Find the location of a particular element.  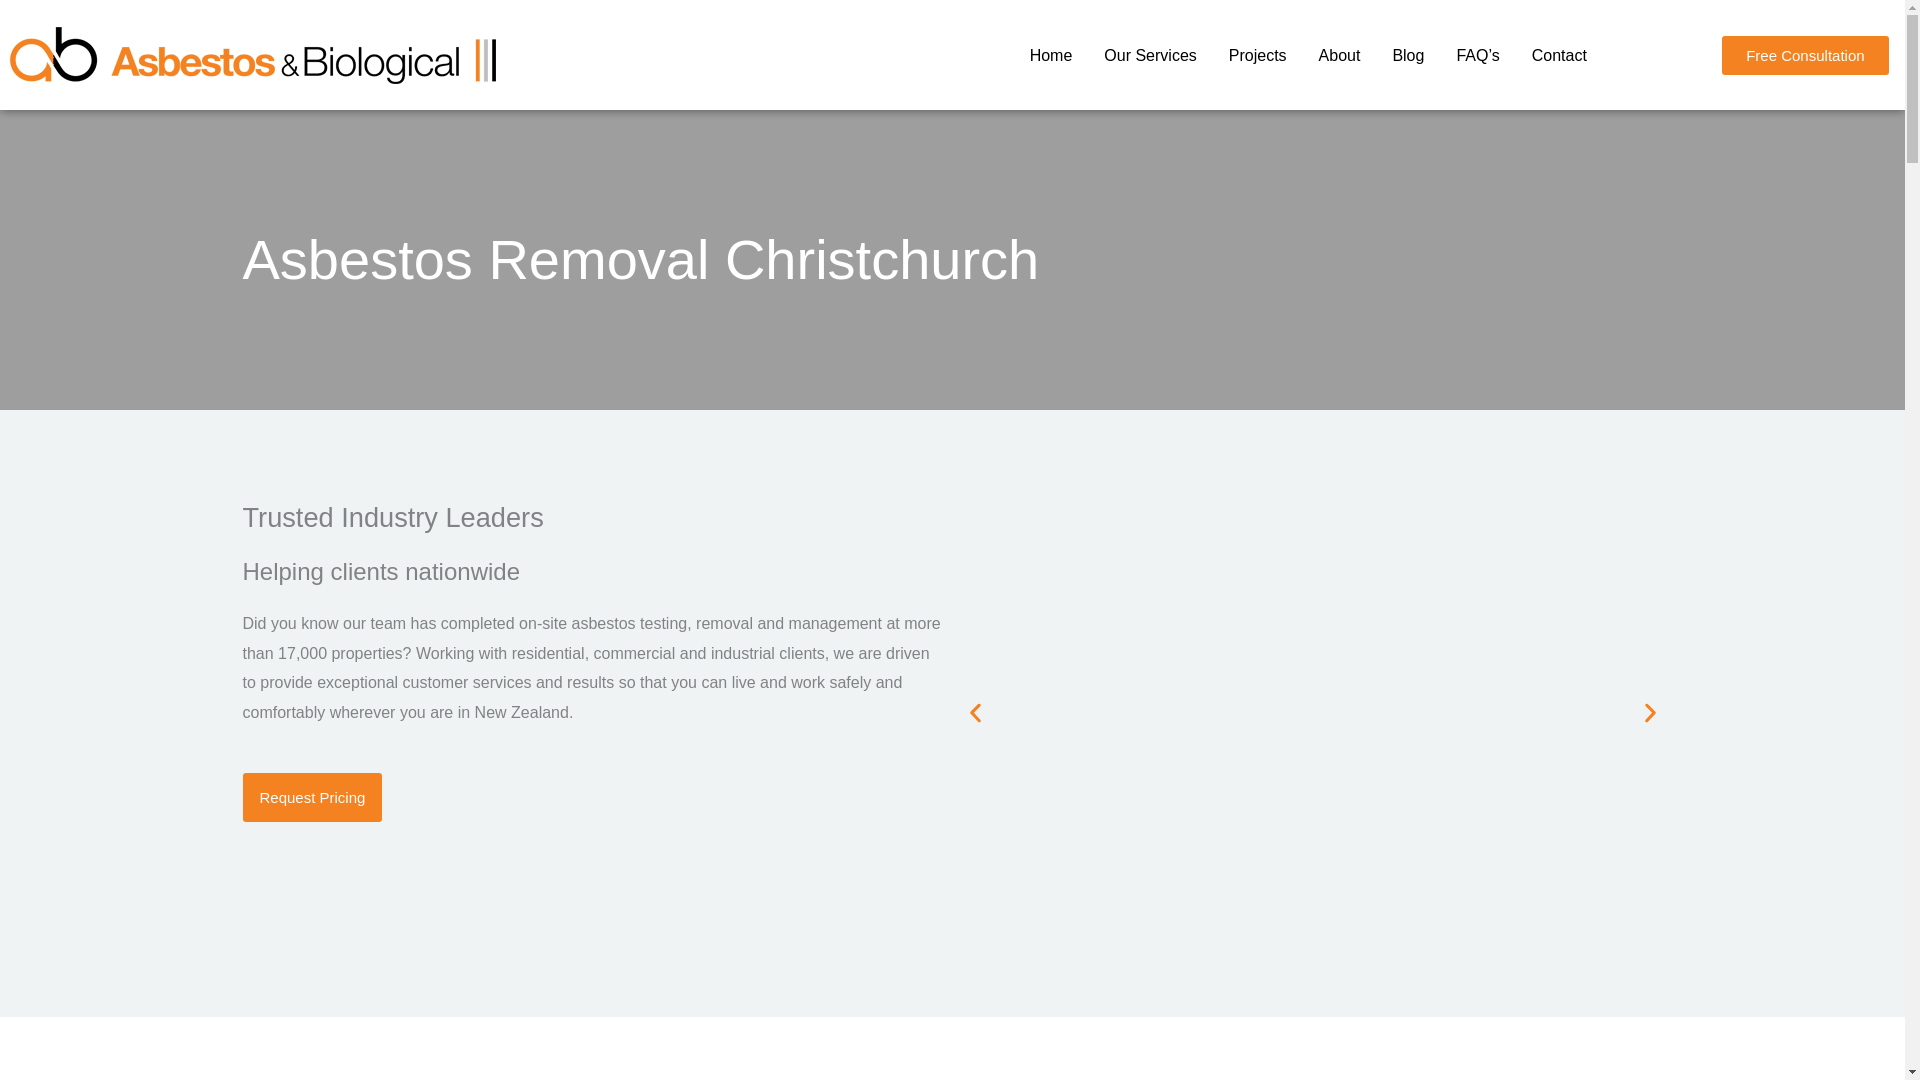

Contact is located at coordinates (1560, 56).